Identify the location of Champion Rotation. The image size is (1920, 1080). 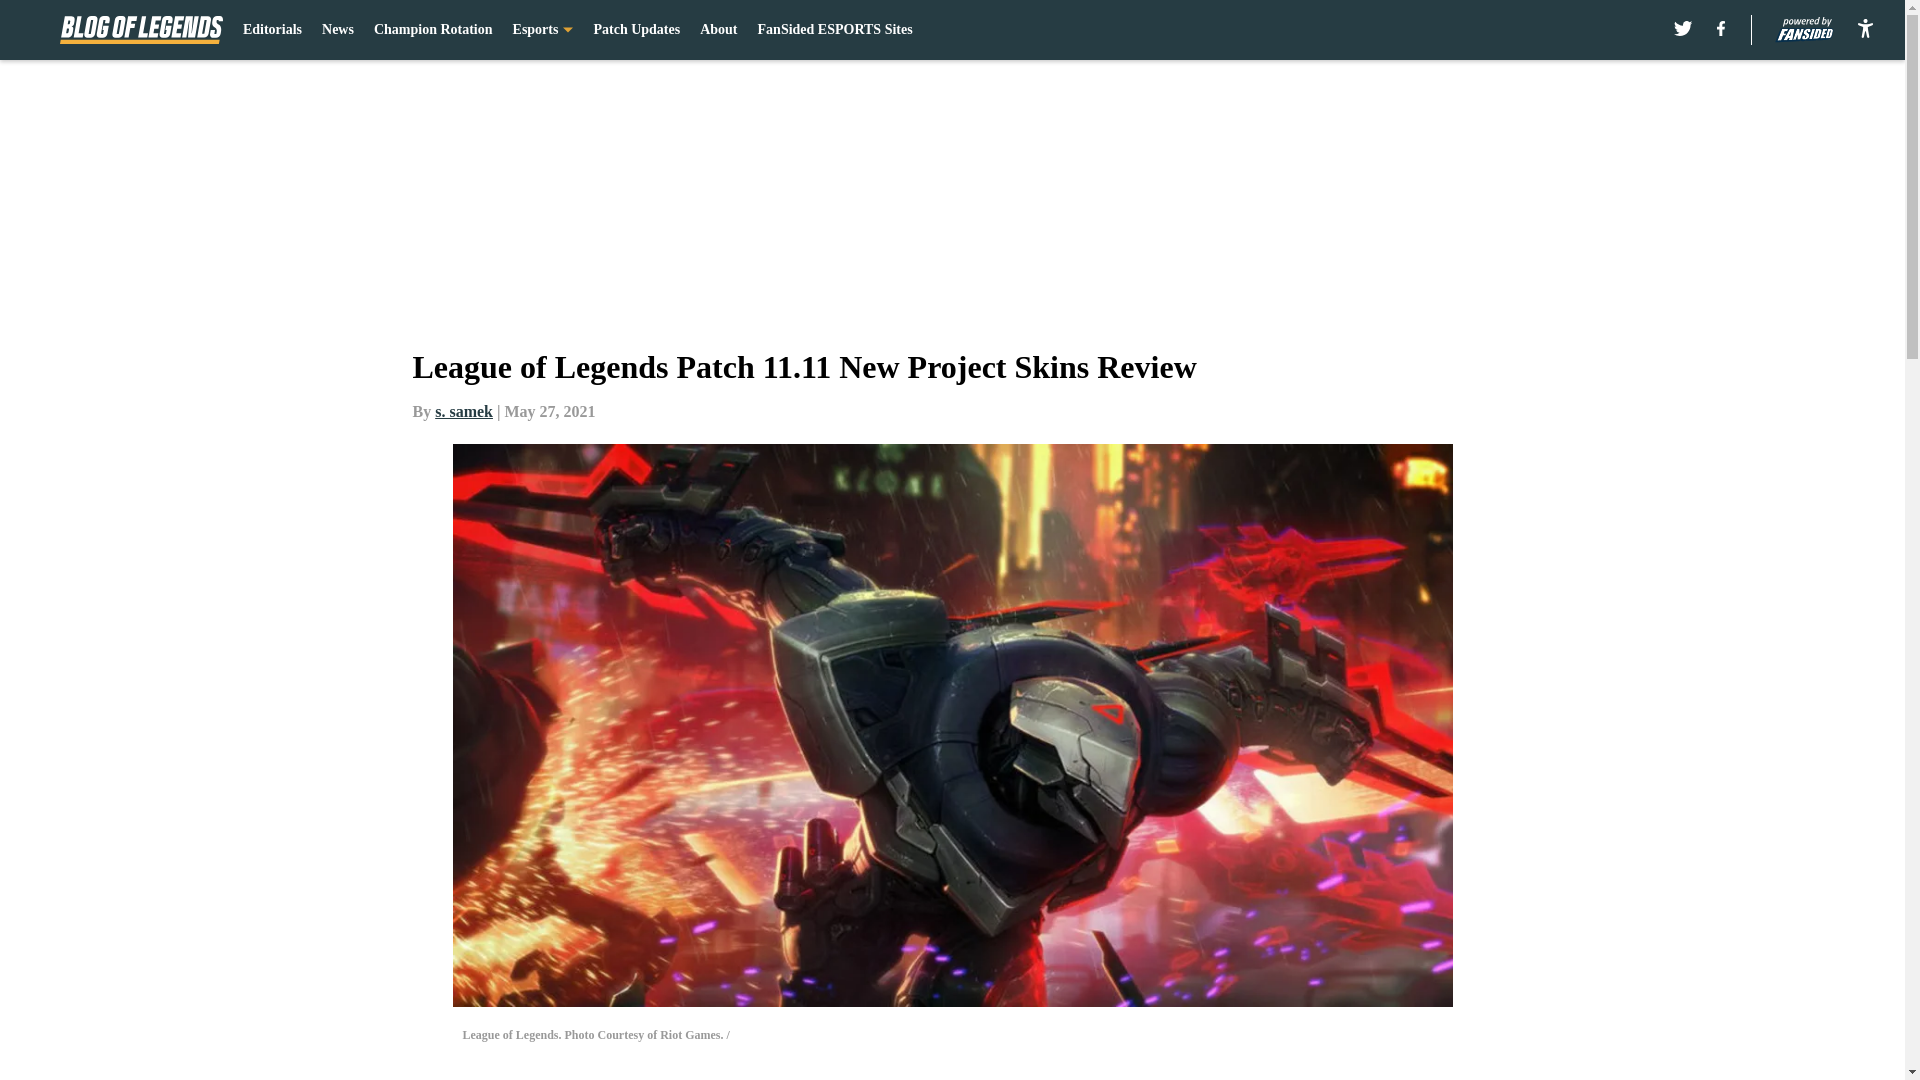
(434, 30).